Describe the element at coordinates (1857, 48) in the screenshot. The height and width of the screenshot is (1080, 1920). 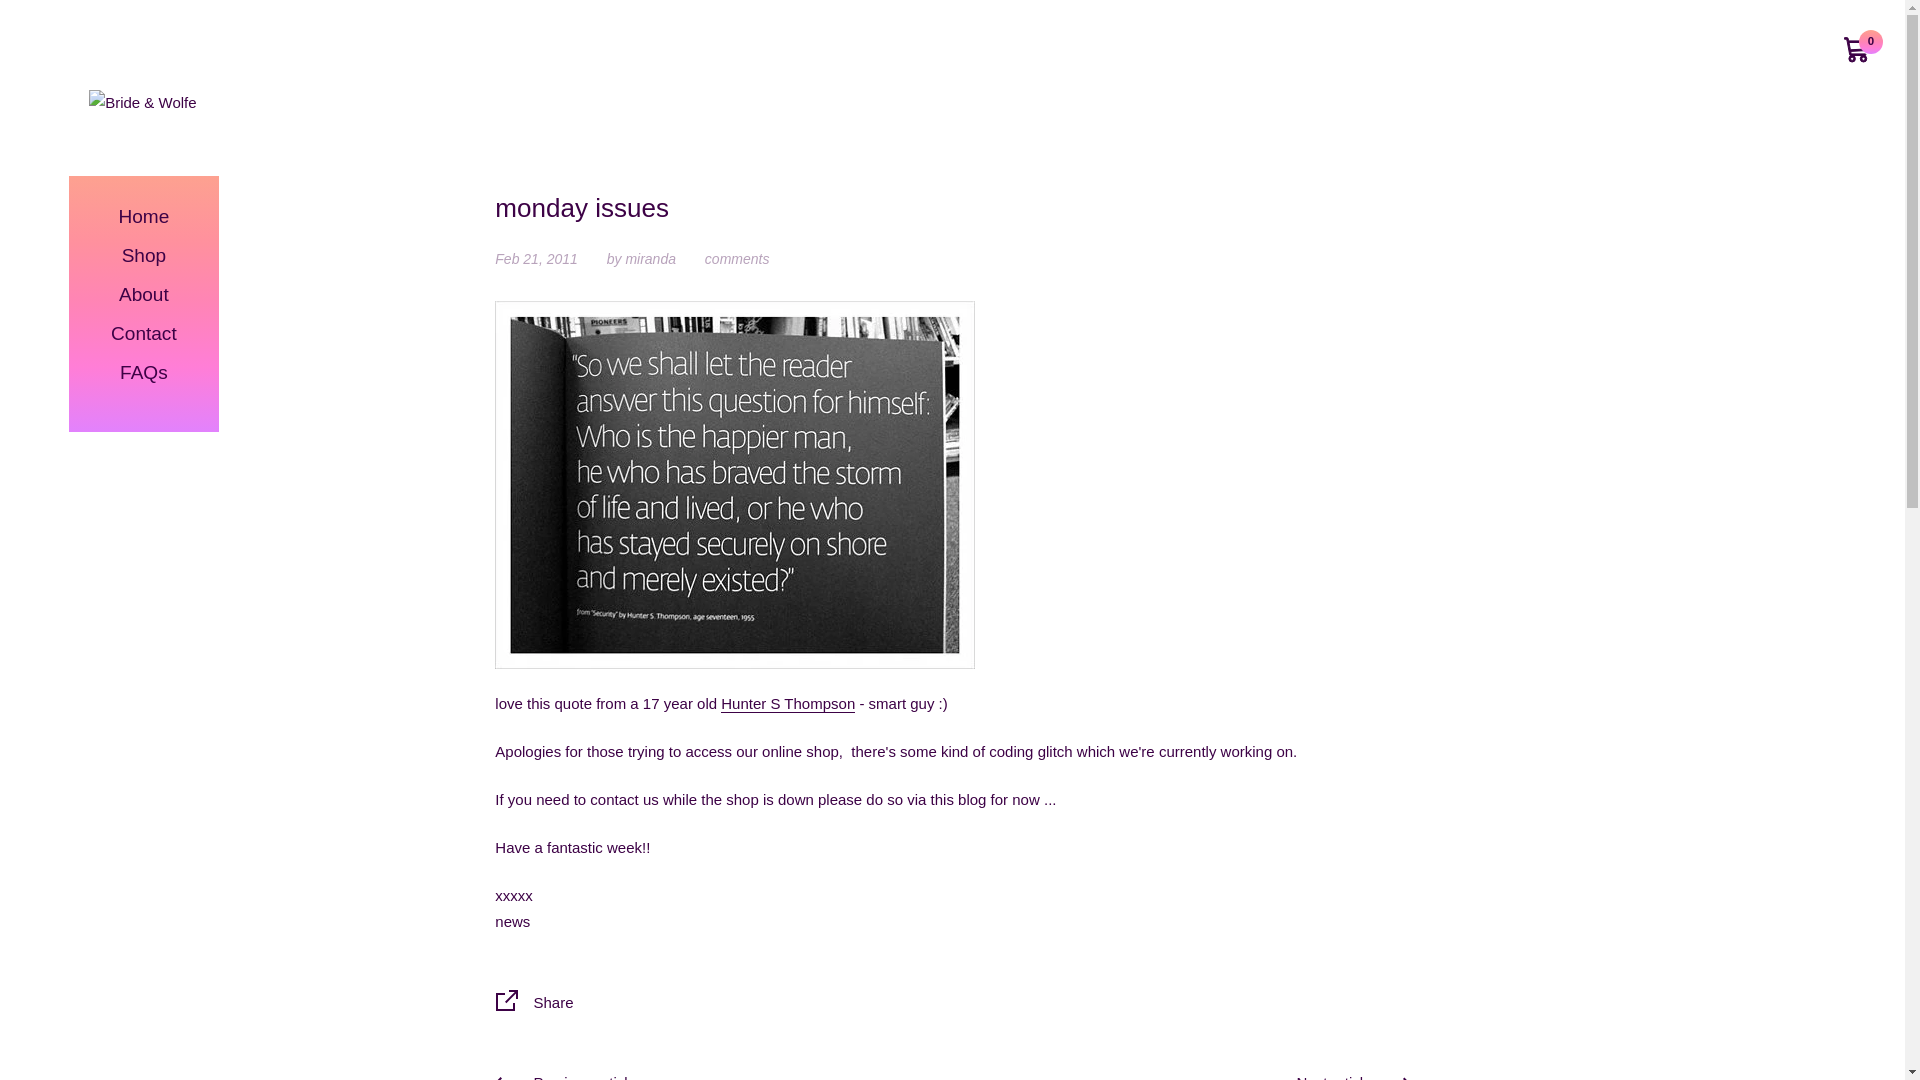
I see `Shopping Cart` at that location.